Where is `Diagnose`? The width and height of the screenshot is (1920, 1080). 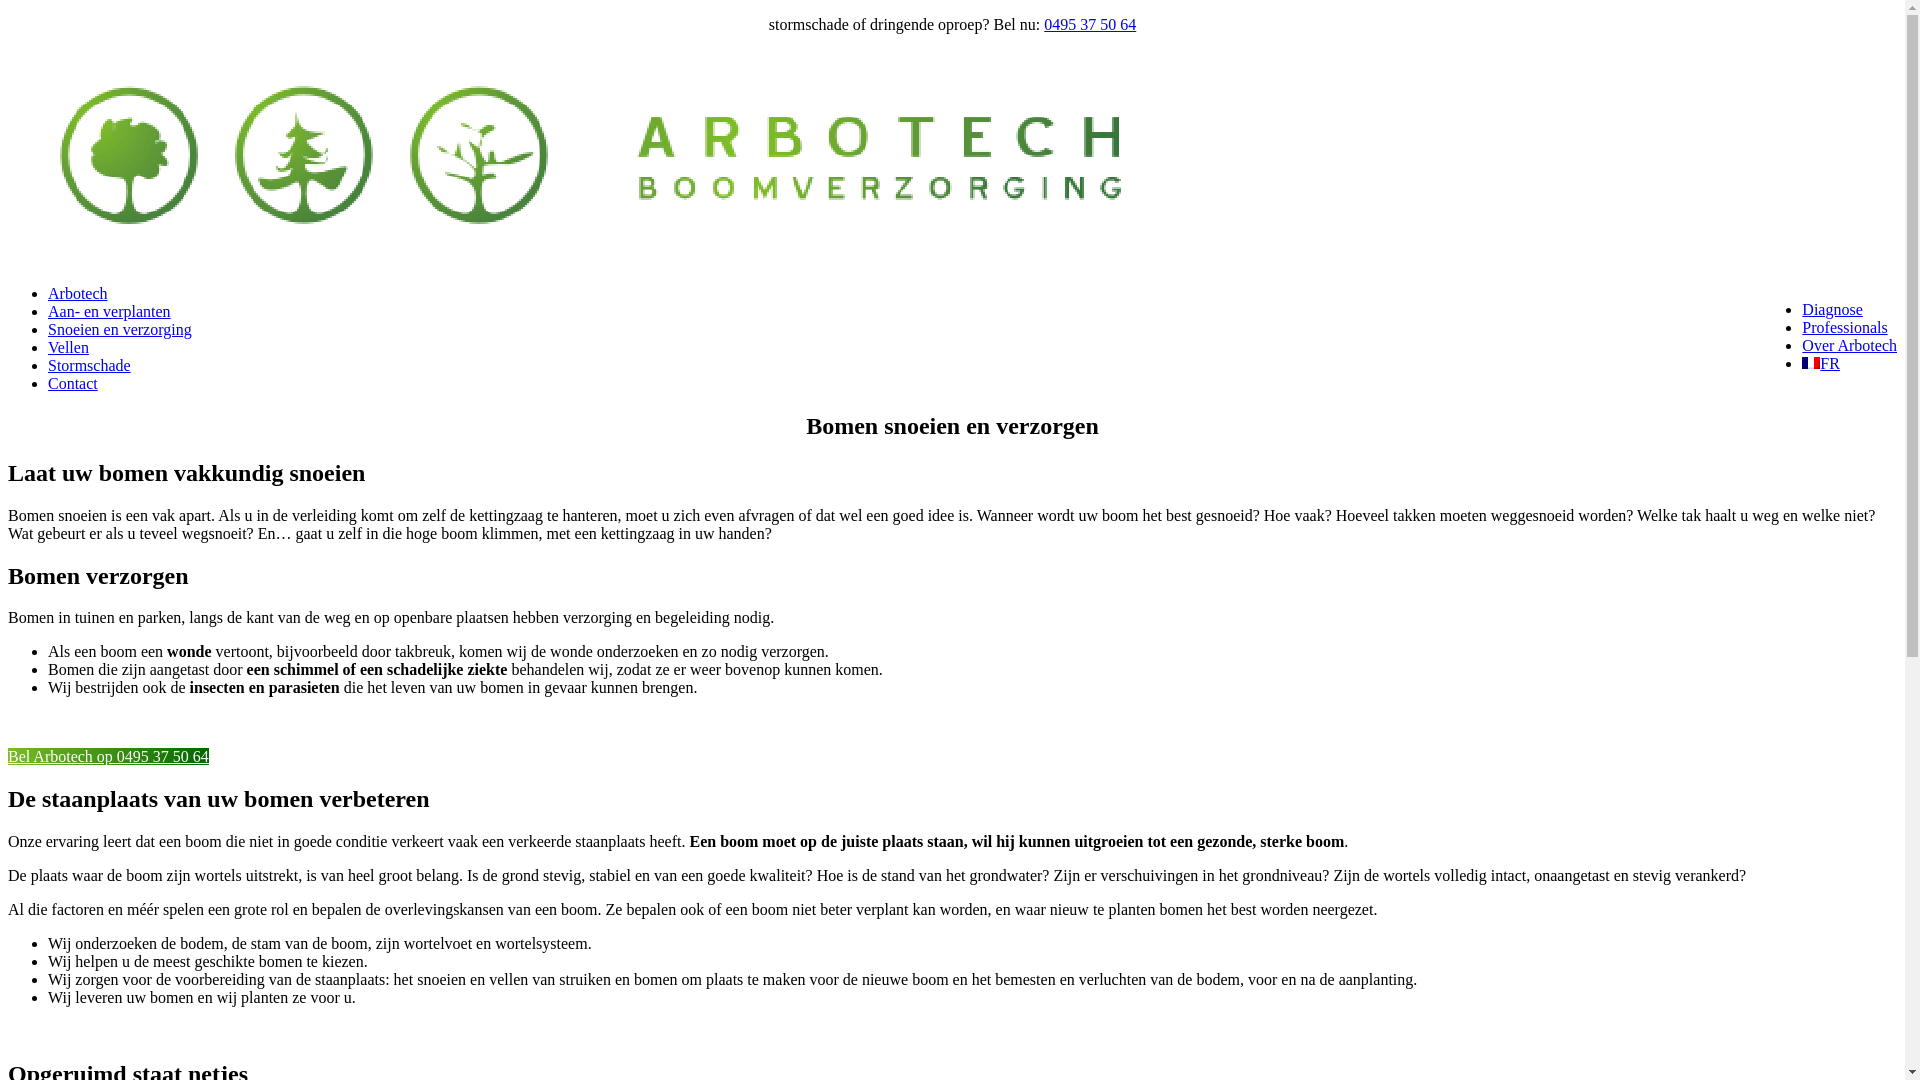 Diagnose is located at coordinates (1832, 310).